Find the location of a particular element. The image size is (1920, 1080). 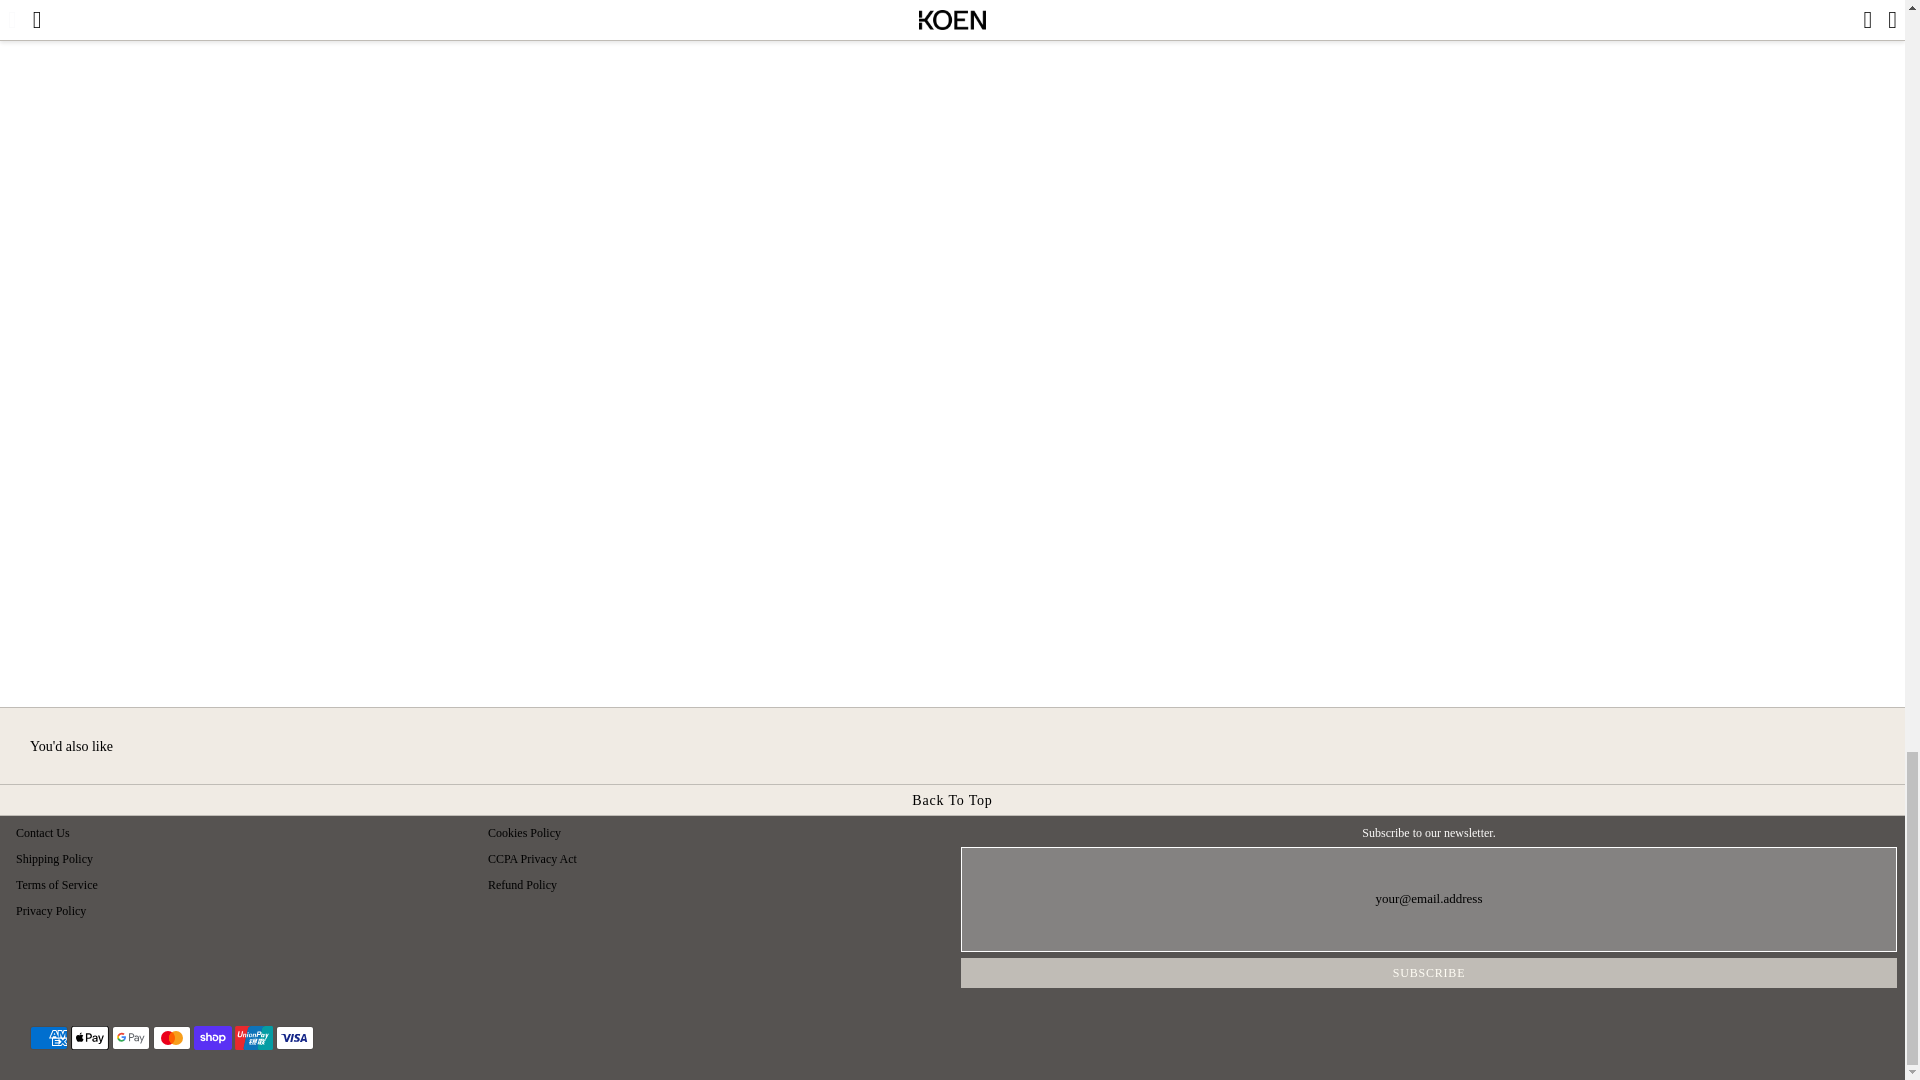

SUBSCRIBE is located at coordinates (1428, 972).